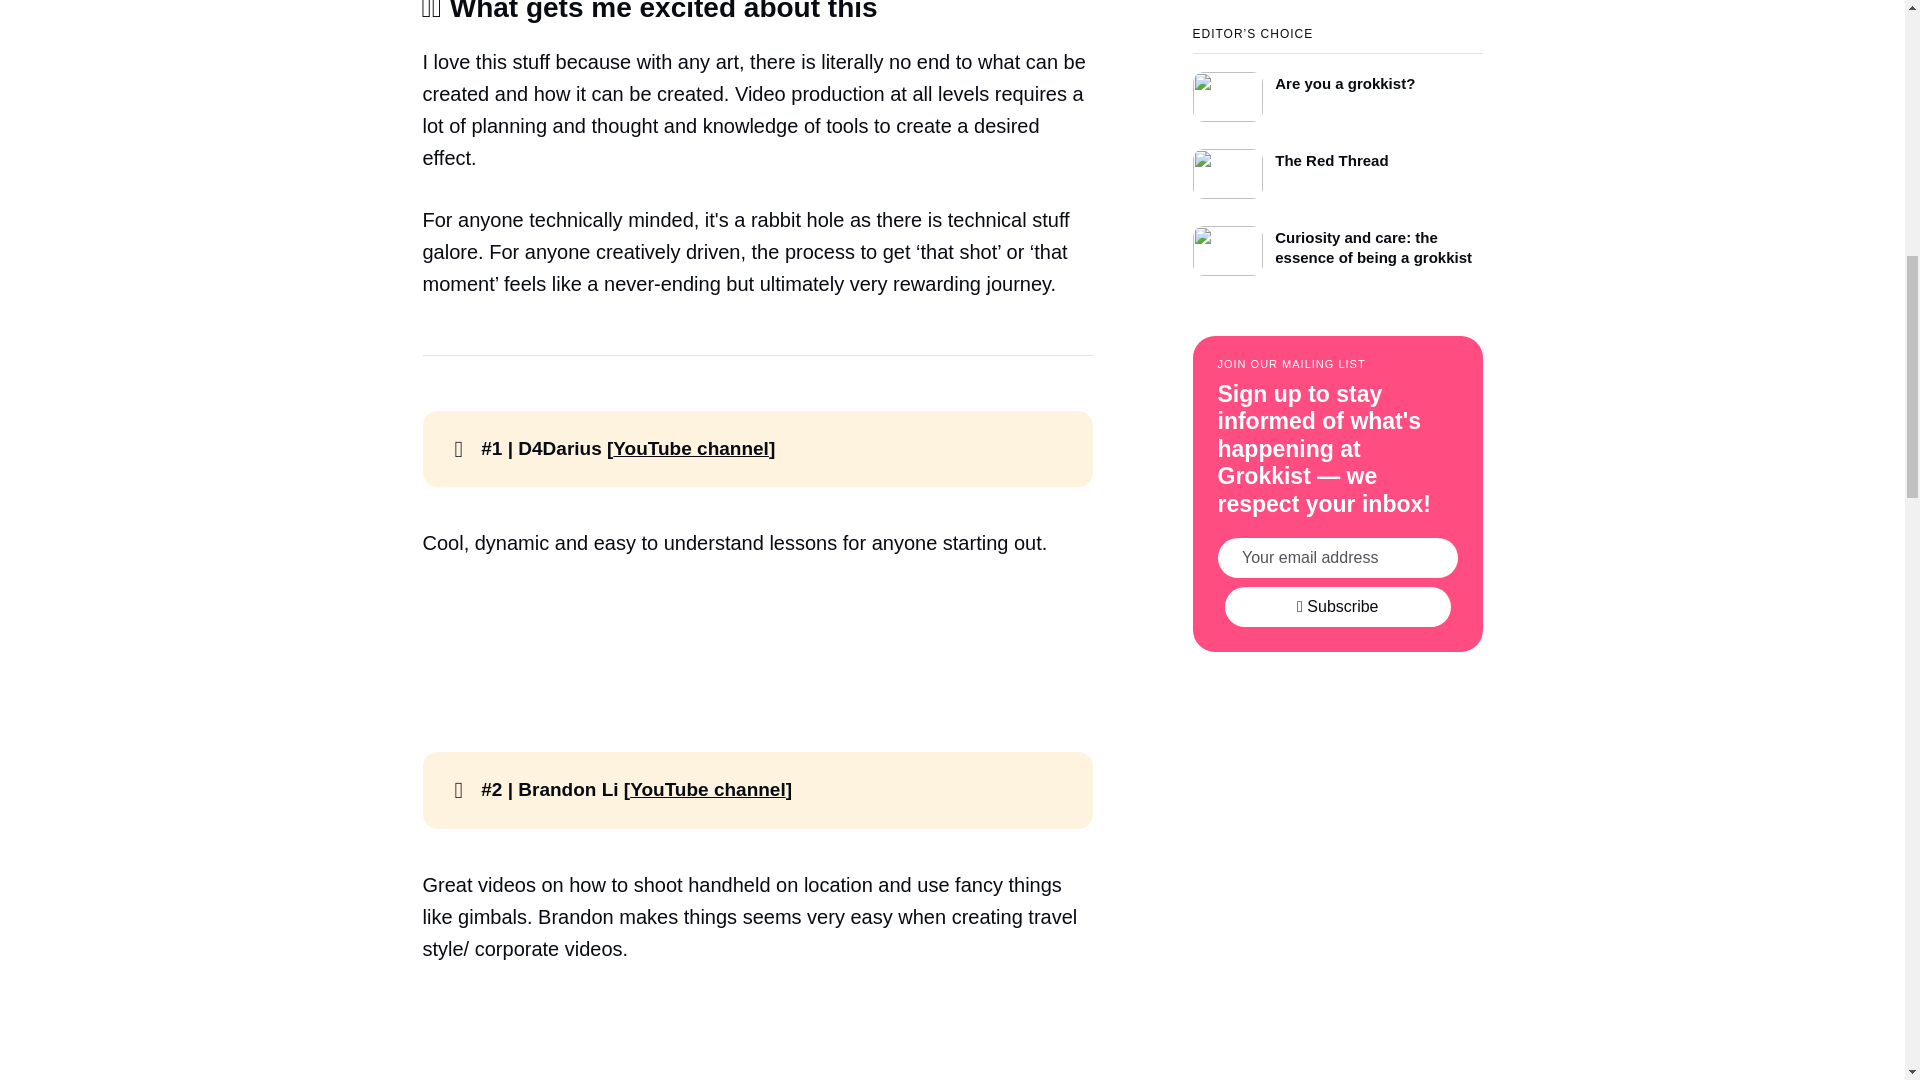  Describe the element at coordinates (1337, 168) in the screenshot. I see `The Red Thread` at that location.